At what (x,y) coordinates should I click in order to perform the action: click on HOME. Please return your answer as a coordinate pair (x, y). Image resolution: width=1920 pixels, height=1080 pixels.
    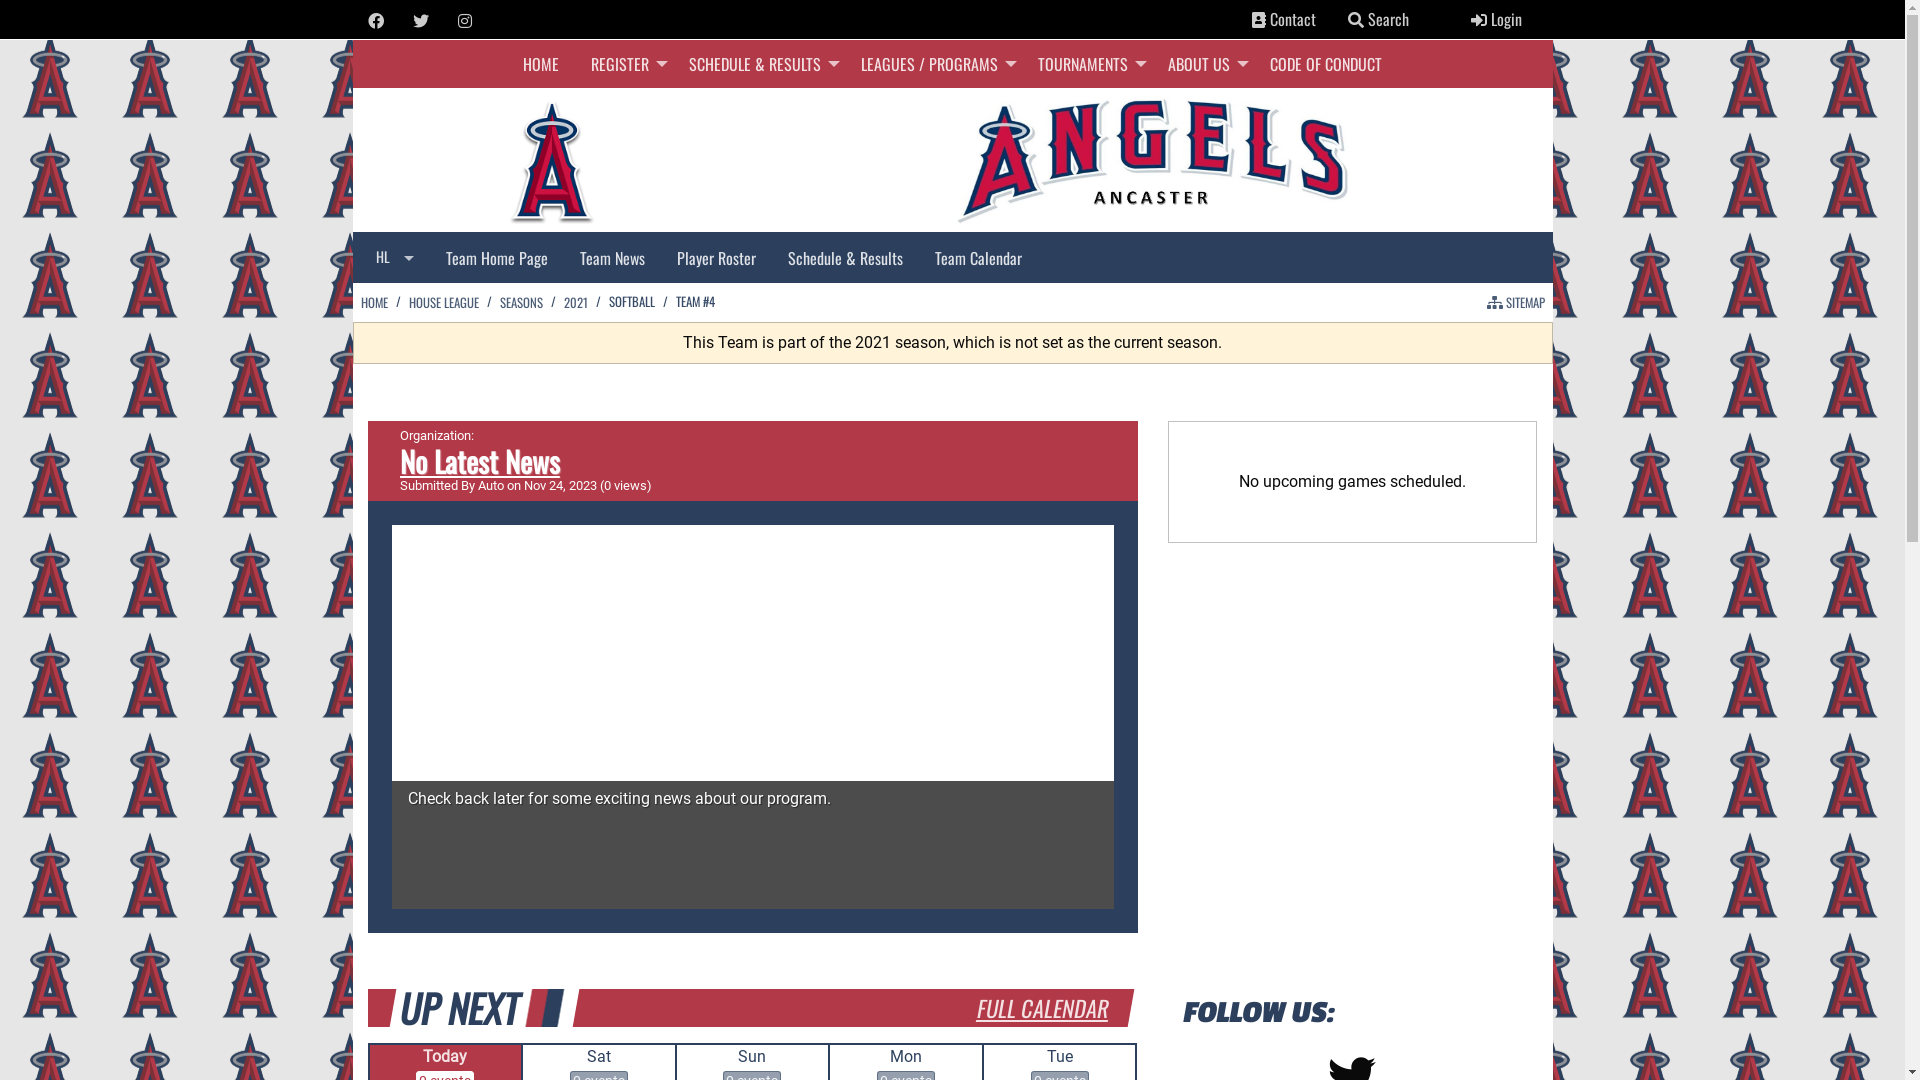
    Looking at the image, I should click on (374, 302).